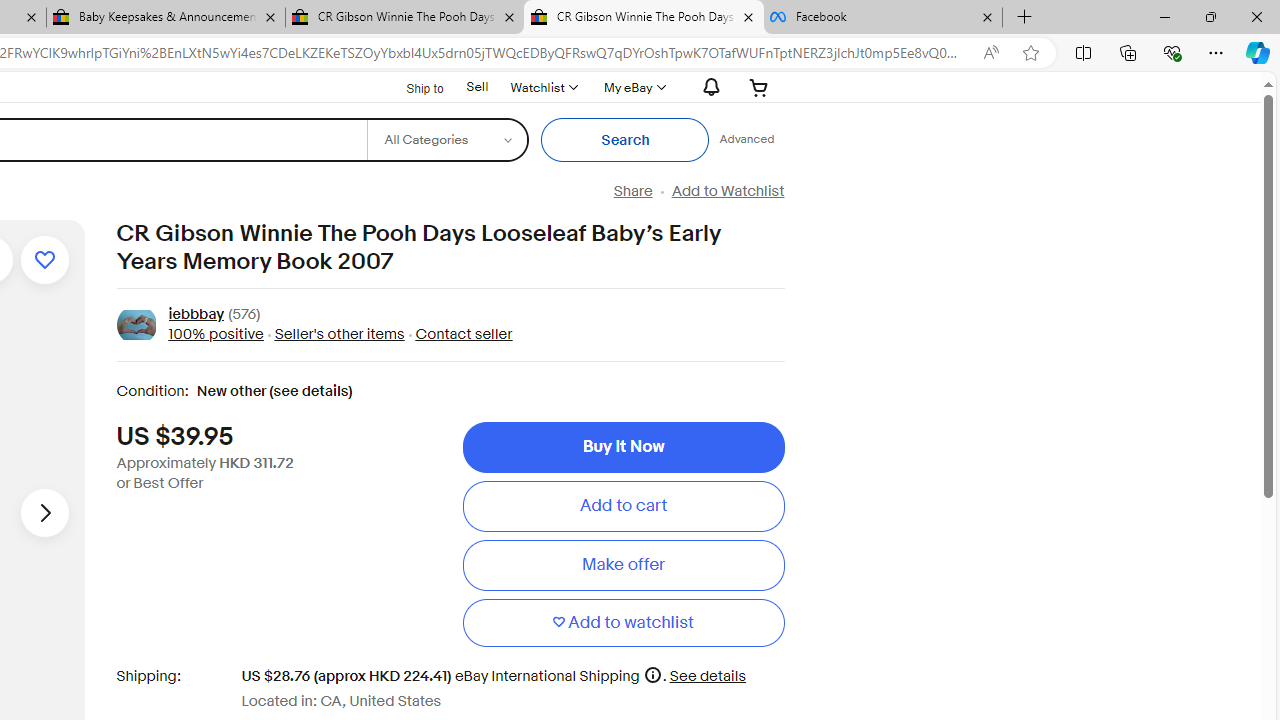 The width and height of the screenshot is (1280, 720). I want to click on 100% positive, so click(215, 334).